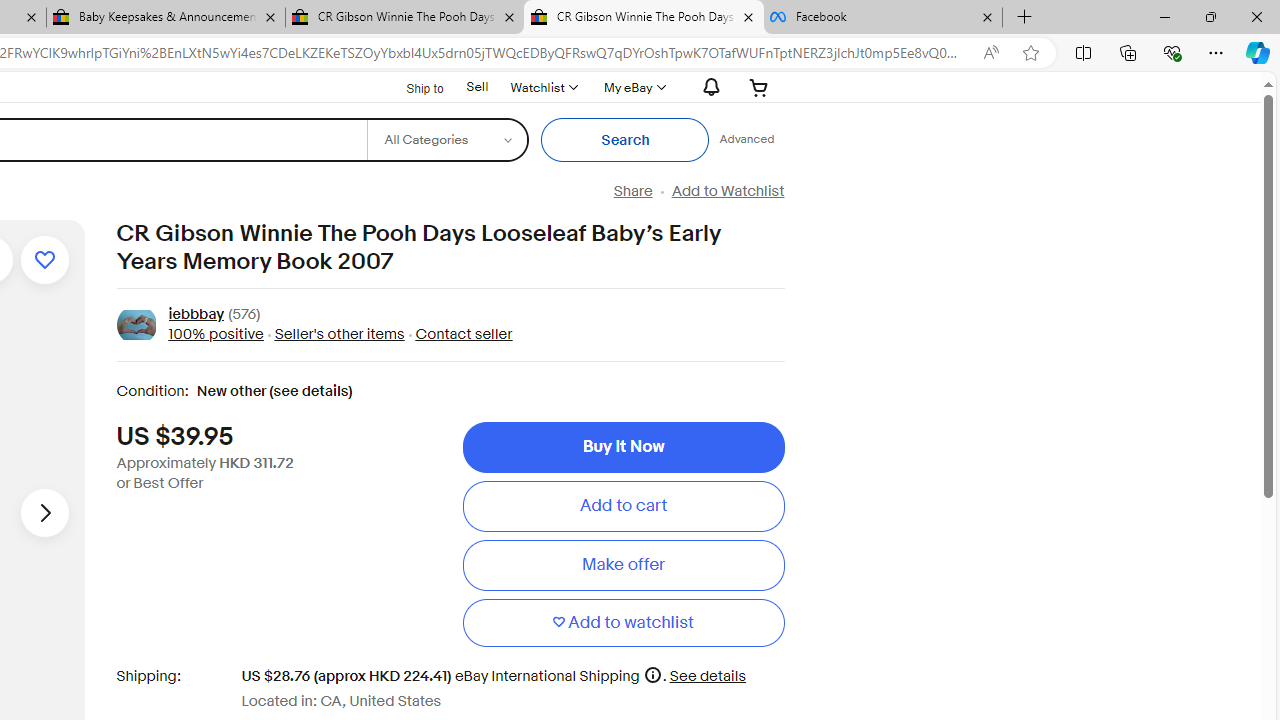 The width and height of the screenshot is (1280, 720). I want to click on 100% positive, so click(215, 334).